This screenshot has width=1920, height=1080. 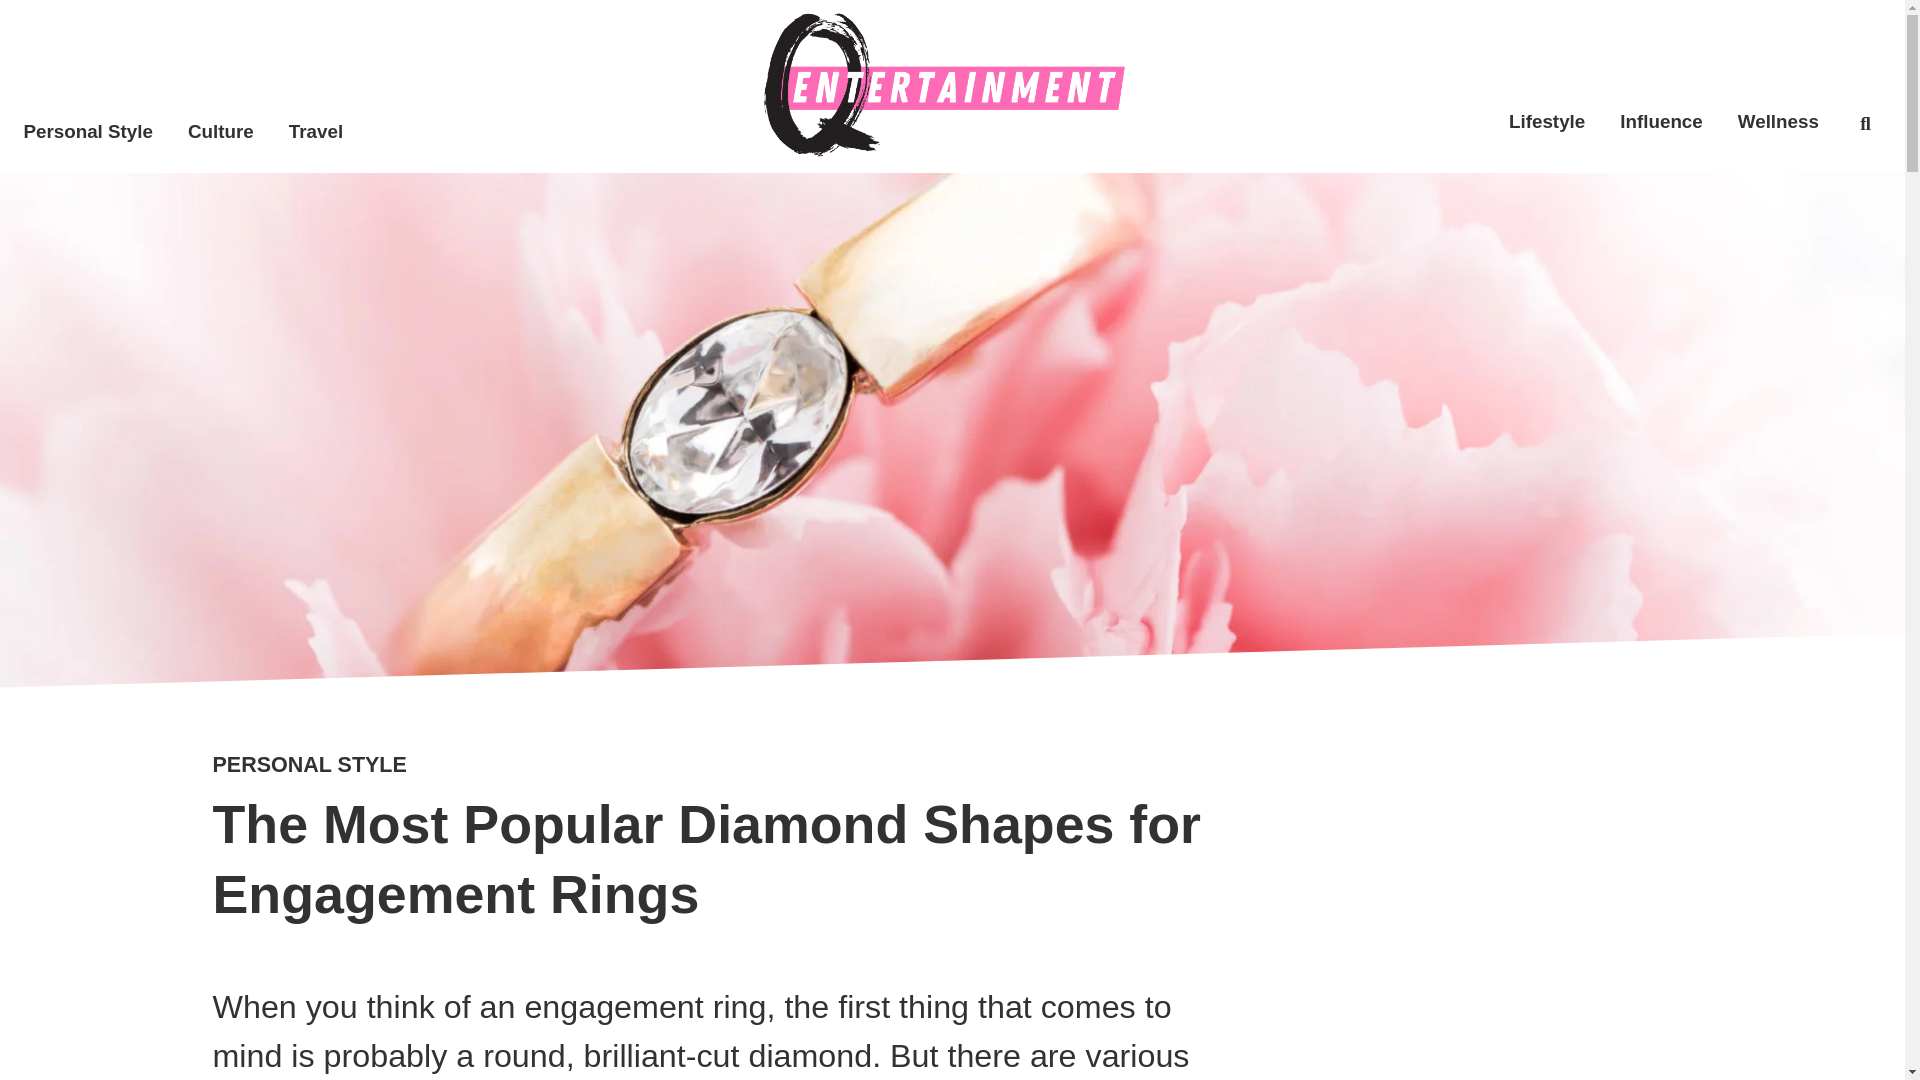 What do you see at coordinates (308, 764) in the screenshot?
I see `PERSONAL STYLE` at bounding box center [308, 764].